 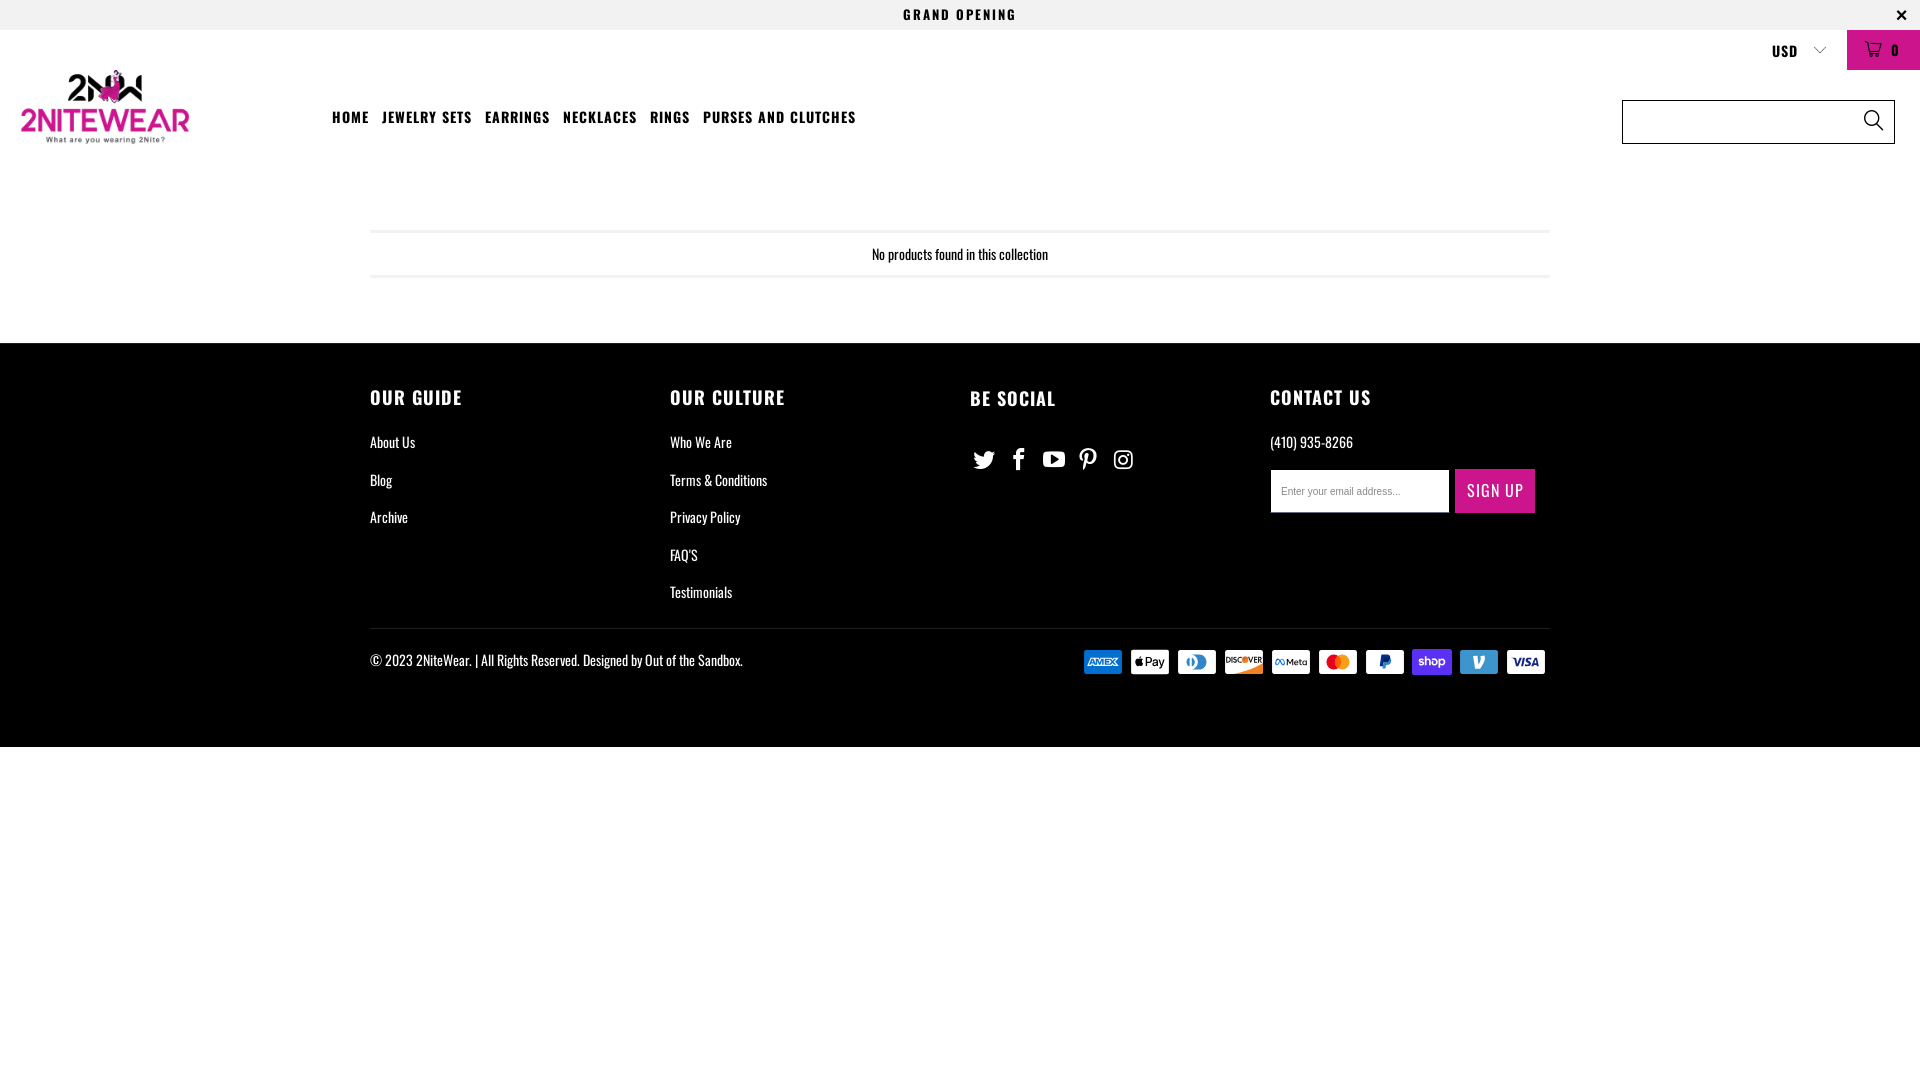 What do you see at coordinates (780, 118) in the screenshot?
I see `PURSES AND CLUTCHES` at bounding box center [780, 118].